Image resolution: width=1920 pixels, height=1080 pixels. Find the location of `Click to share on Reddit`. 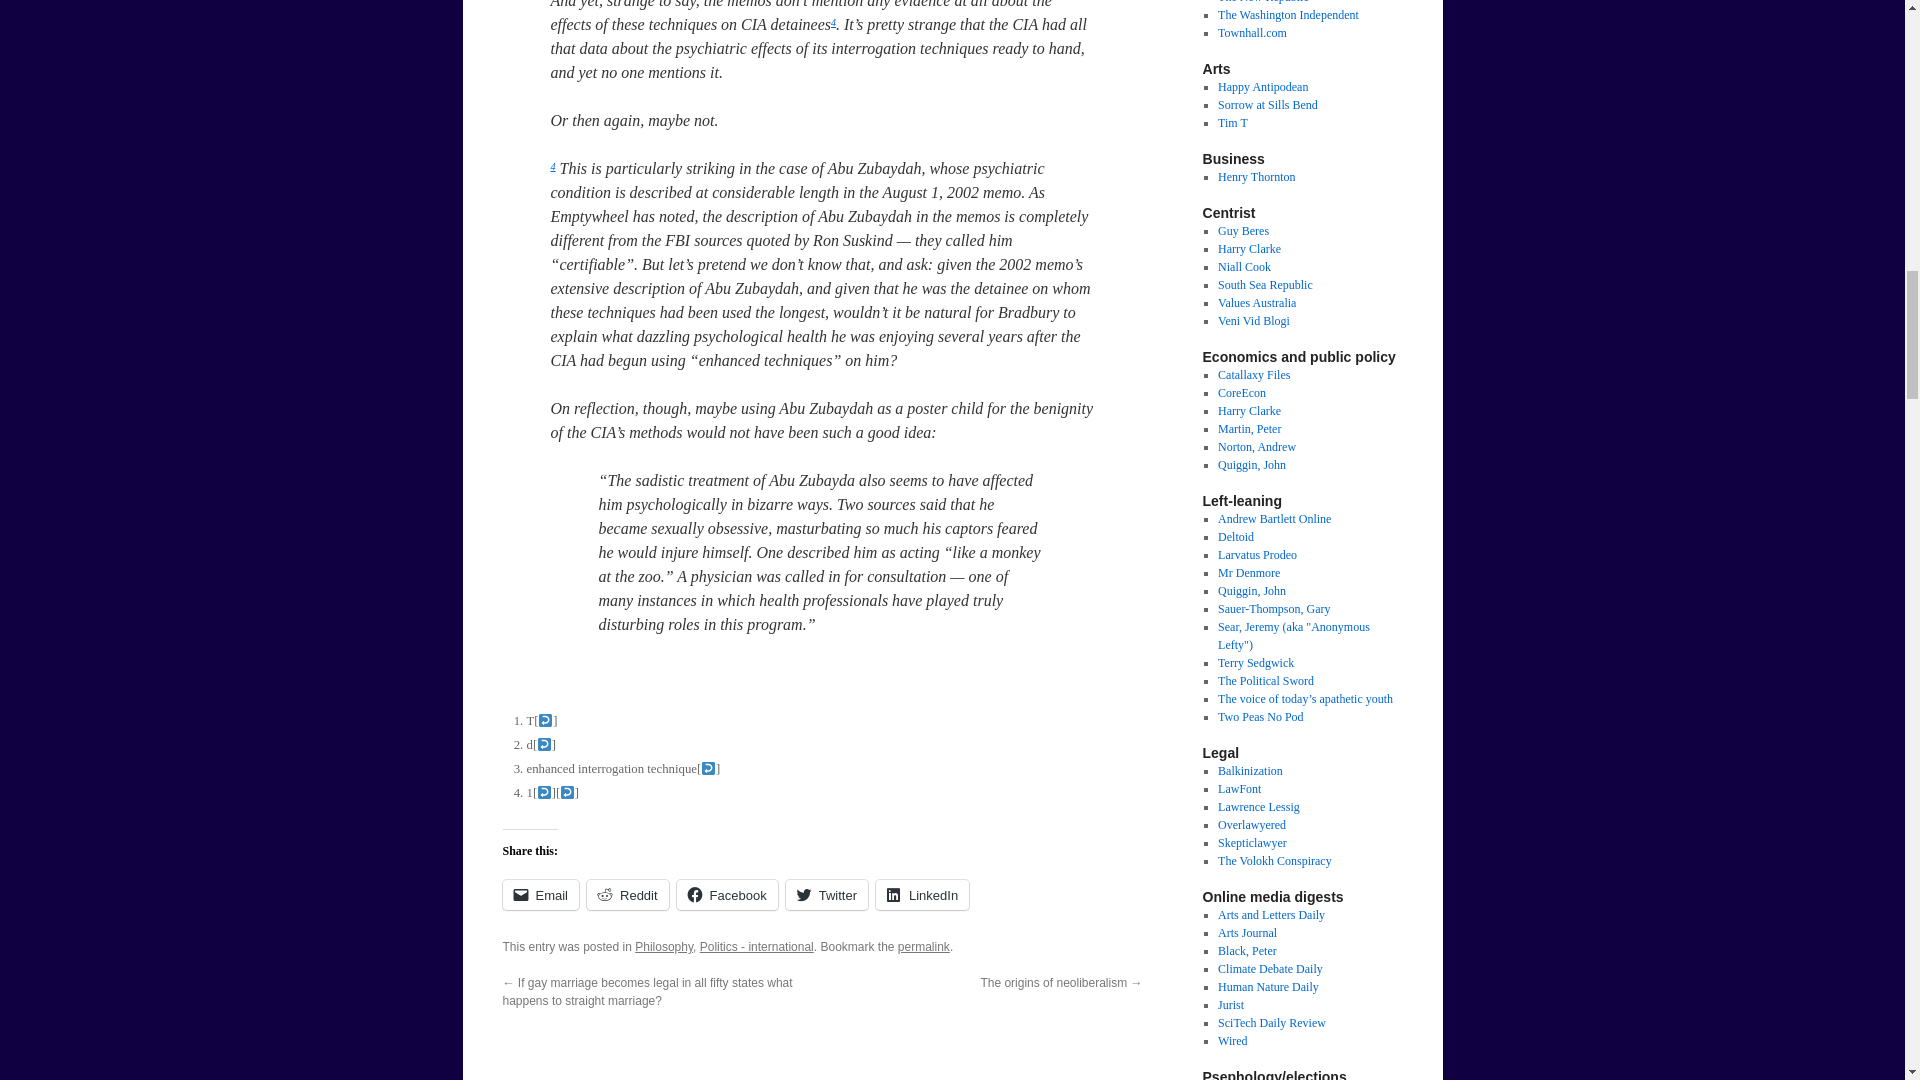

Click to share on Reddit is located at coordinates (628, 895).